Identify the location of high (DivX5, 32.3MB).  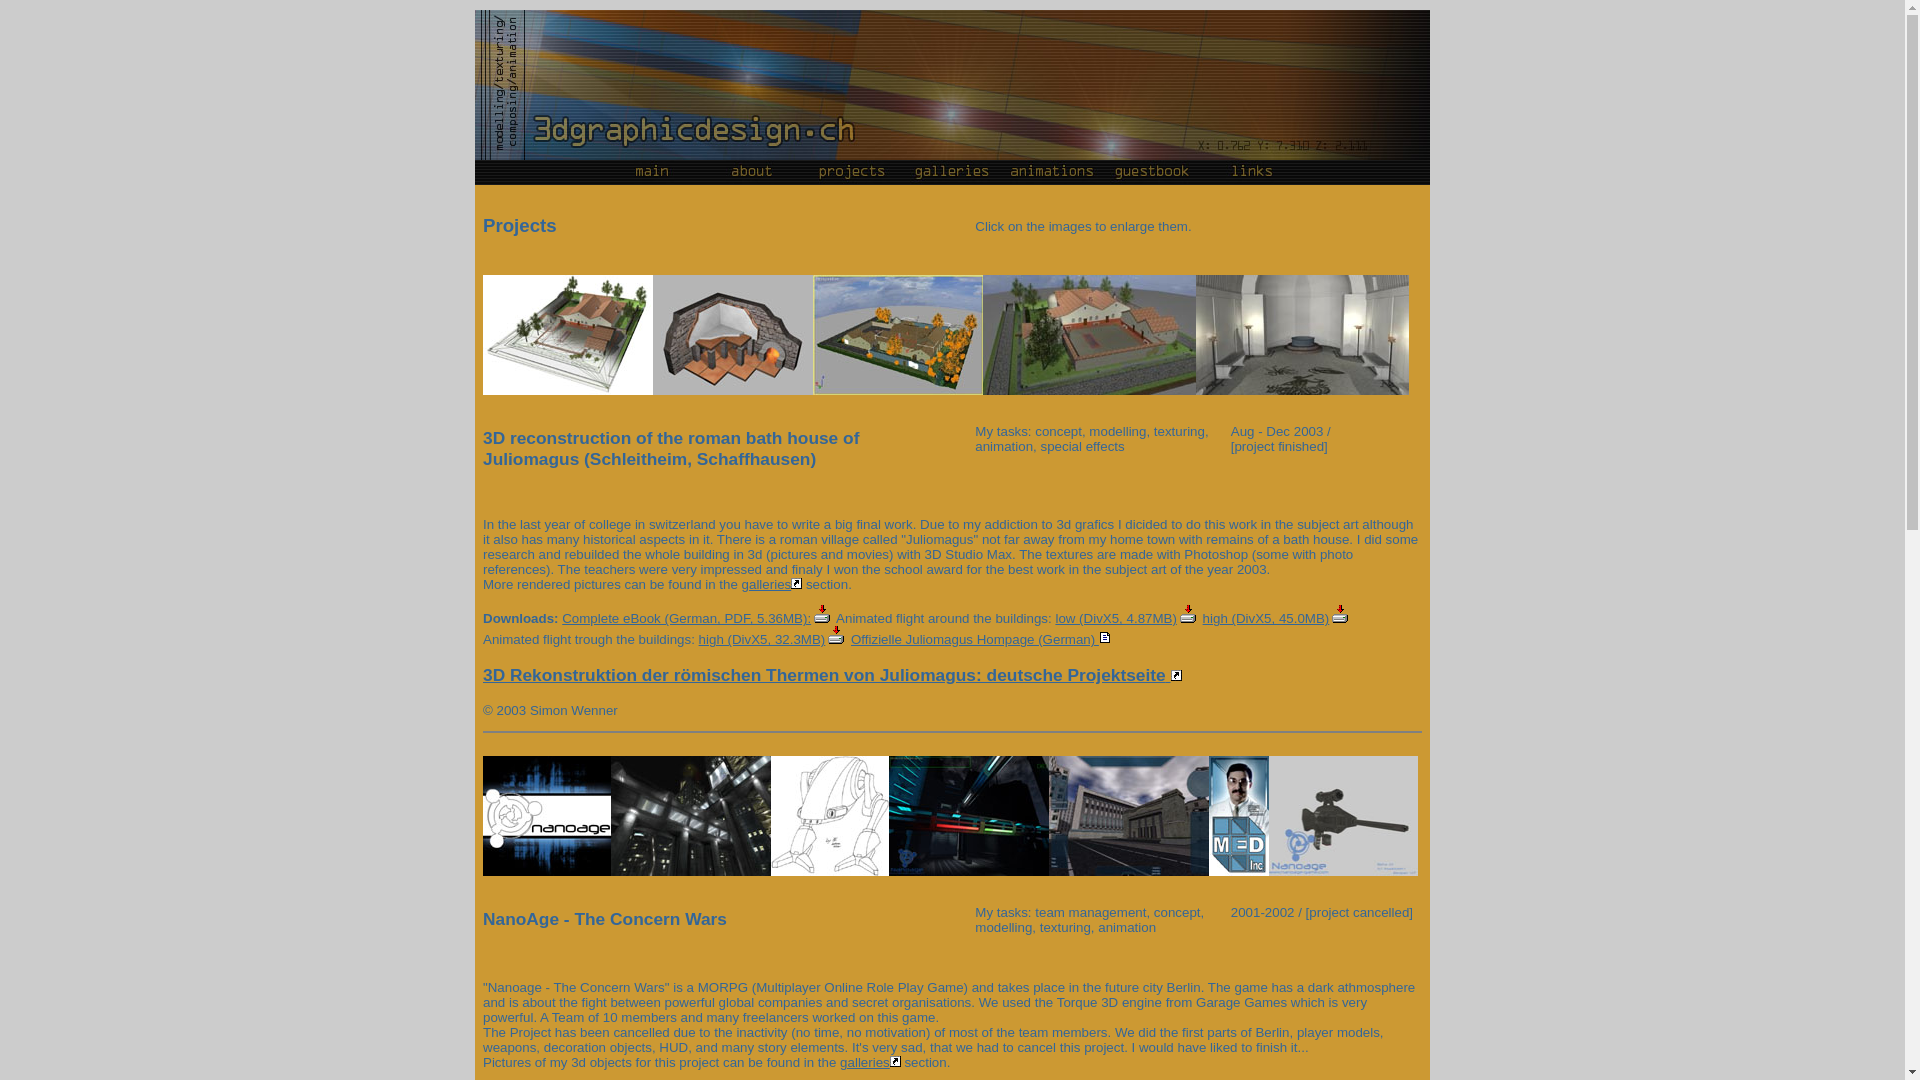
(774, 640).